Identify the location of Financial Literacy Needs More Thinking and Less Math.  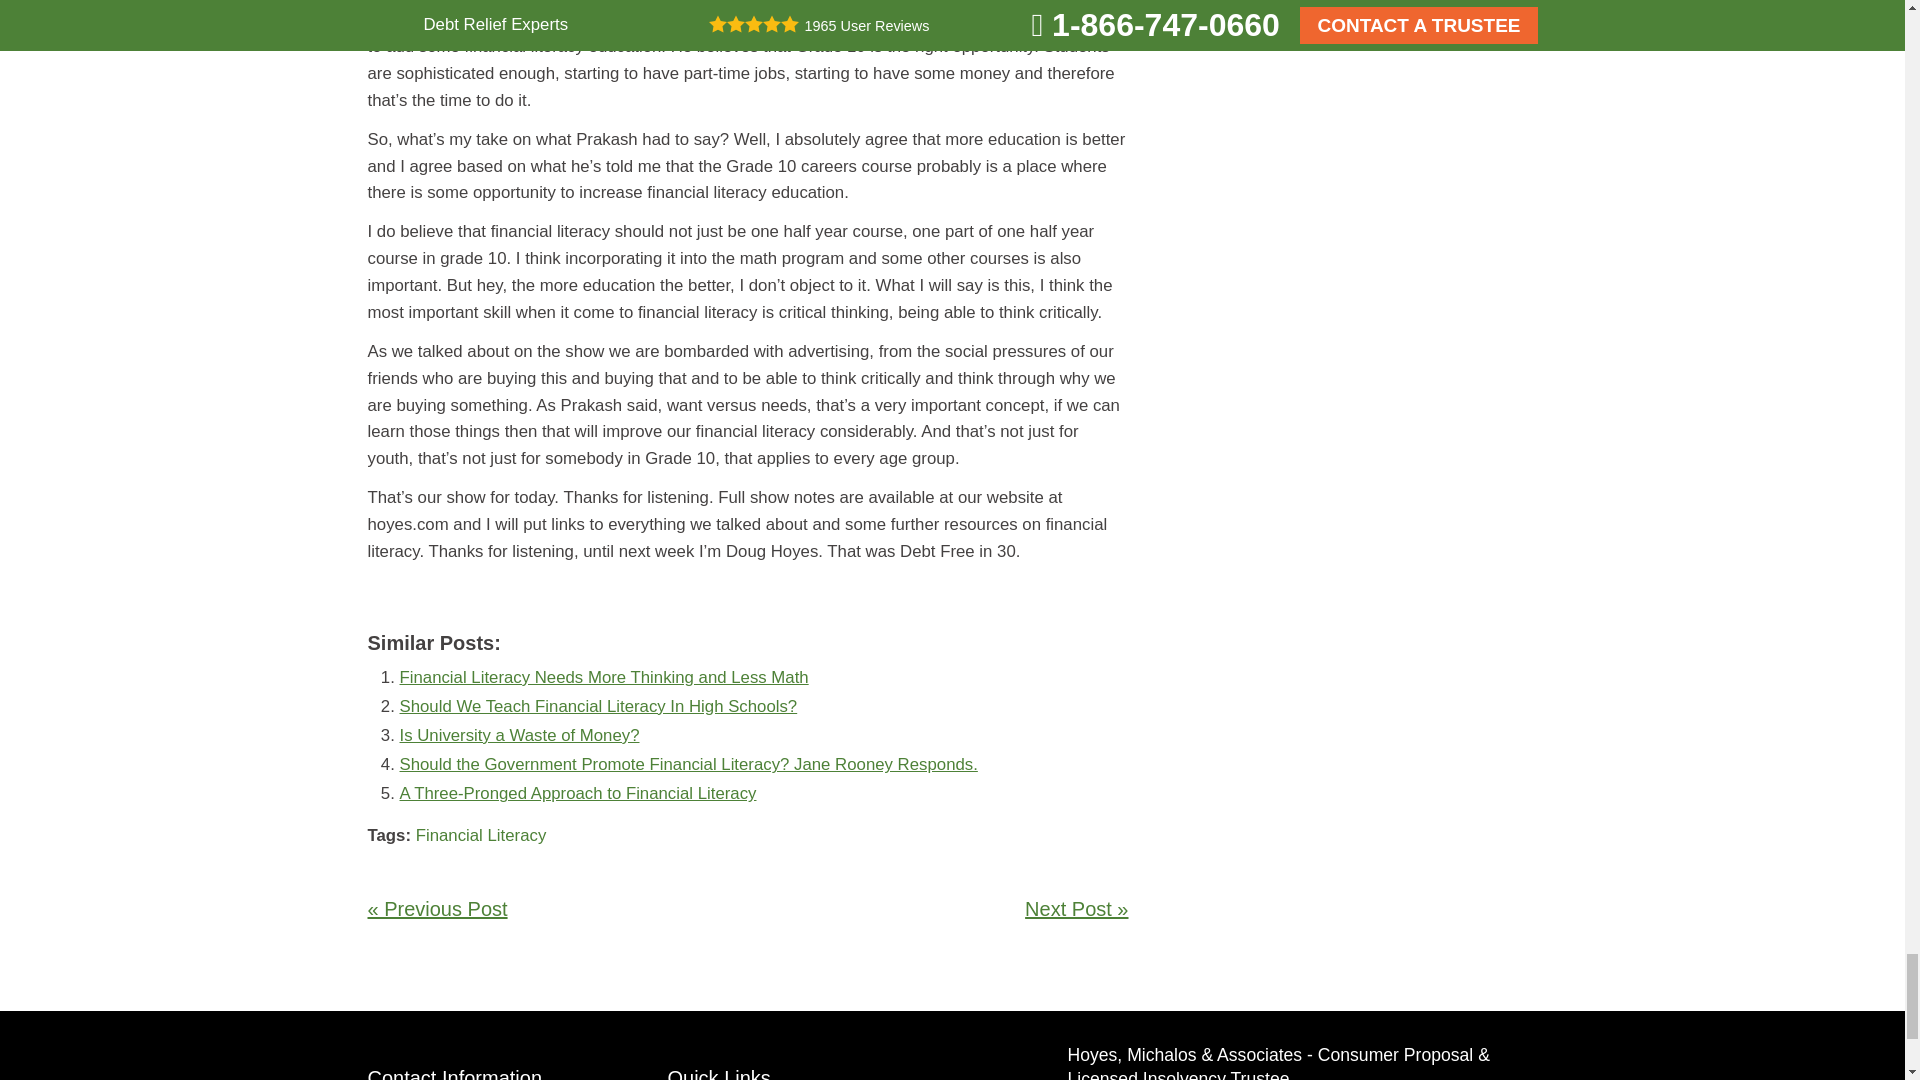
(604, 677).